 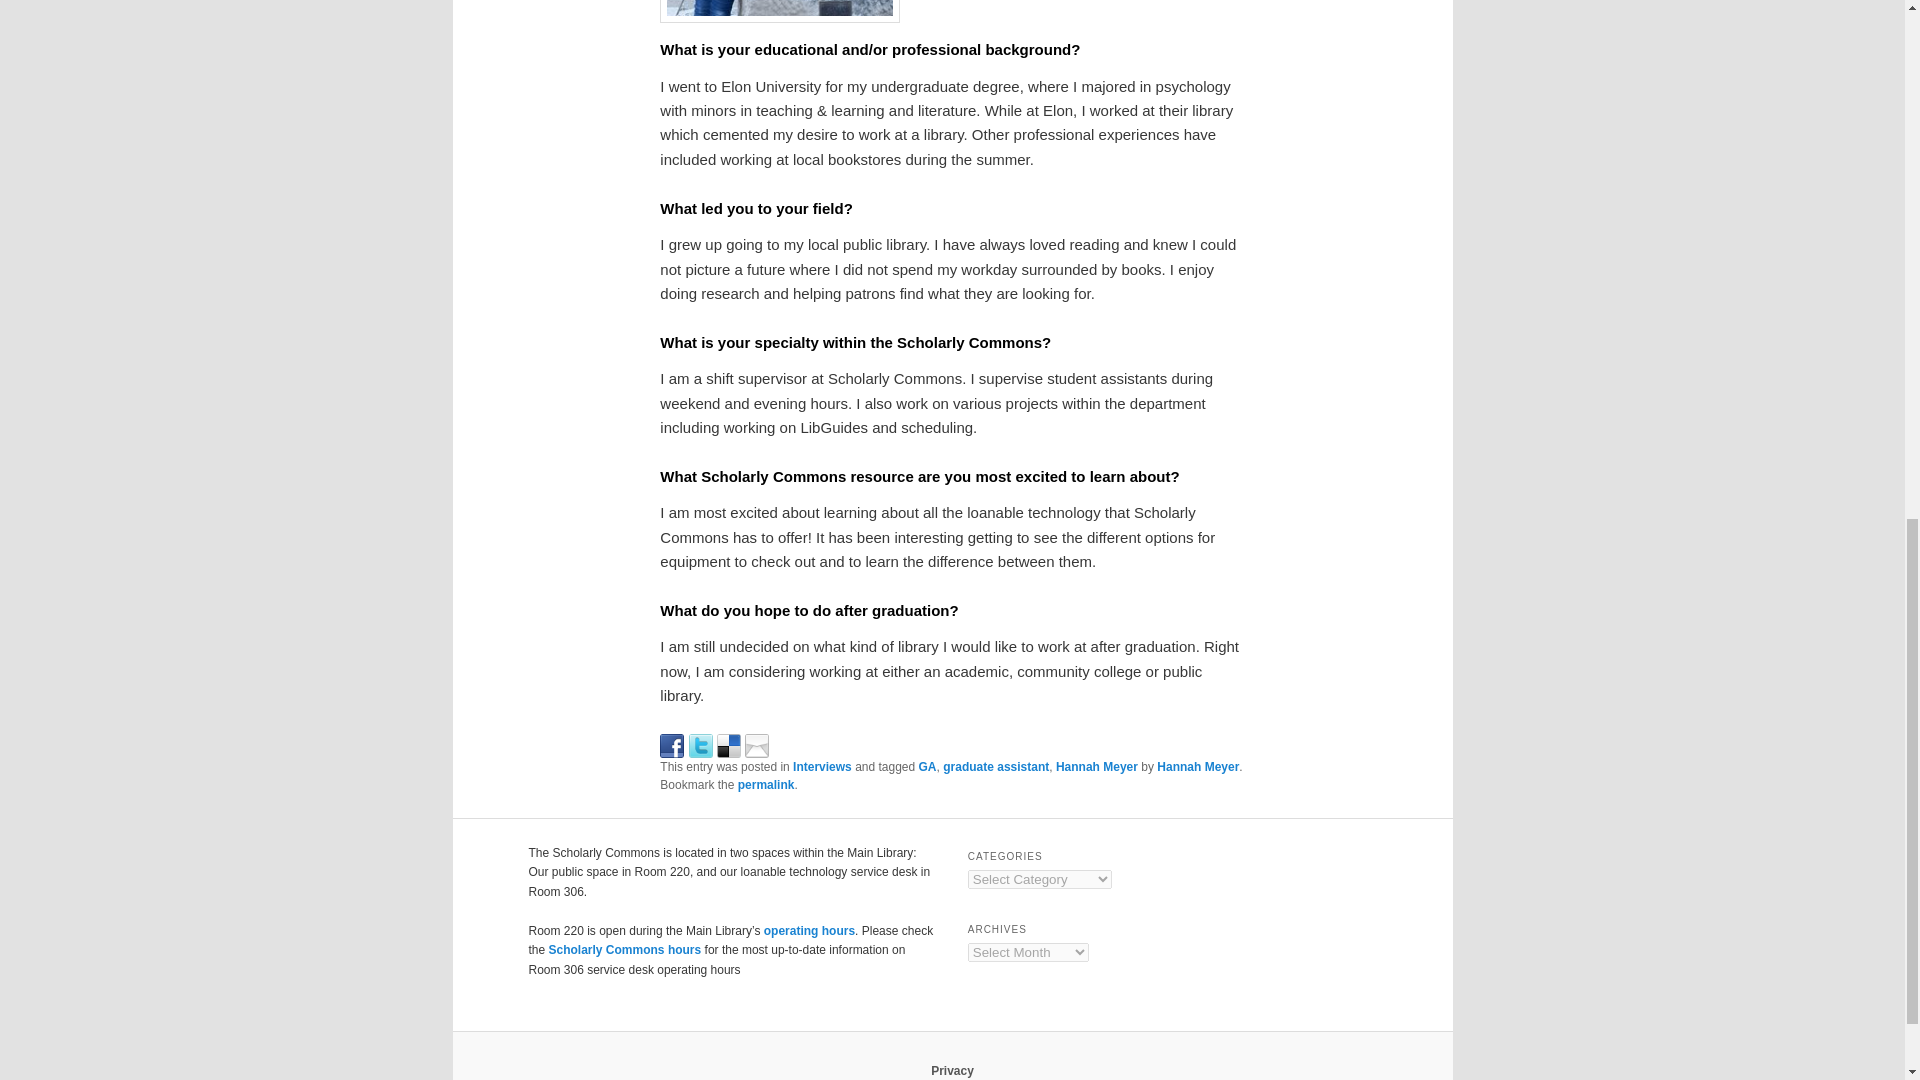 What do you see at coordinates (728, 744) in the screenshot?
I see `Delicious` at bounding box center [728, 744].